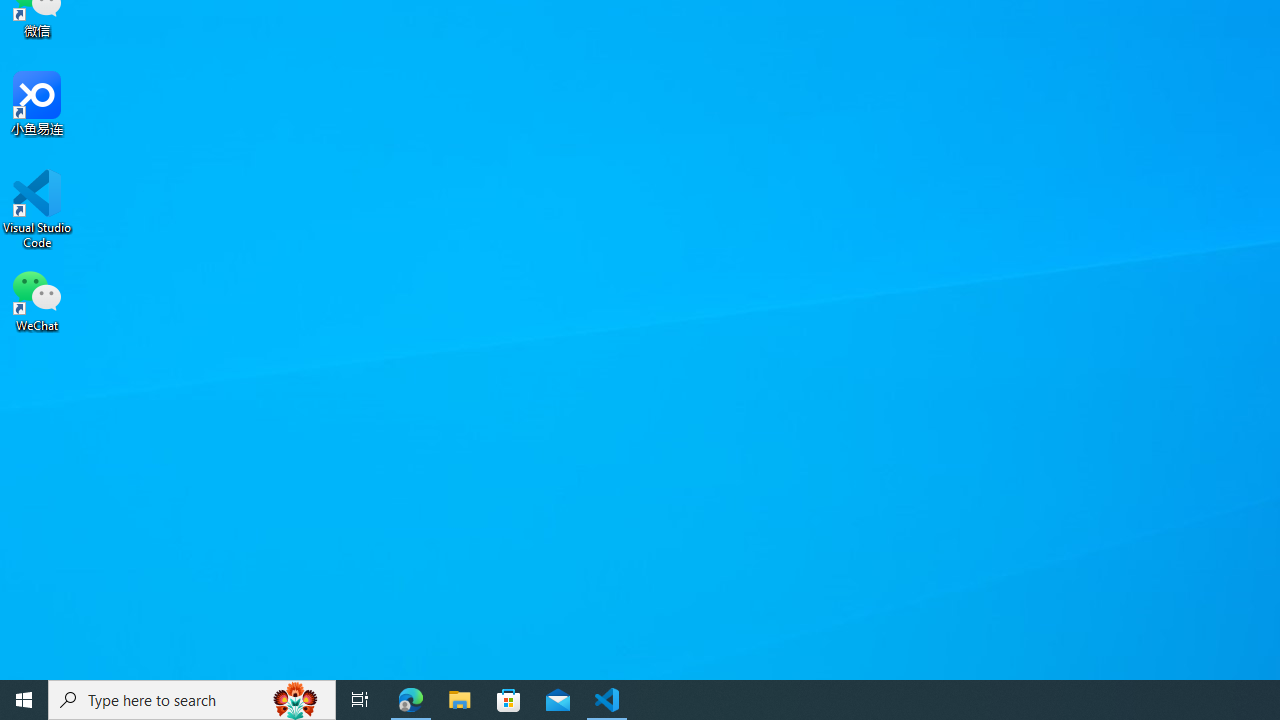  What do you see at coordinates (37, 299) in the screenshot?
I see `WeChat` at bounding box center [37, 299].